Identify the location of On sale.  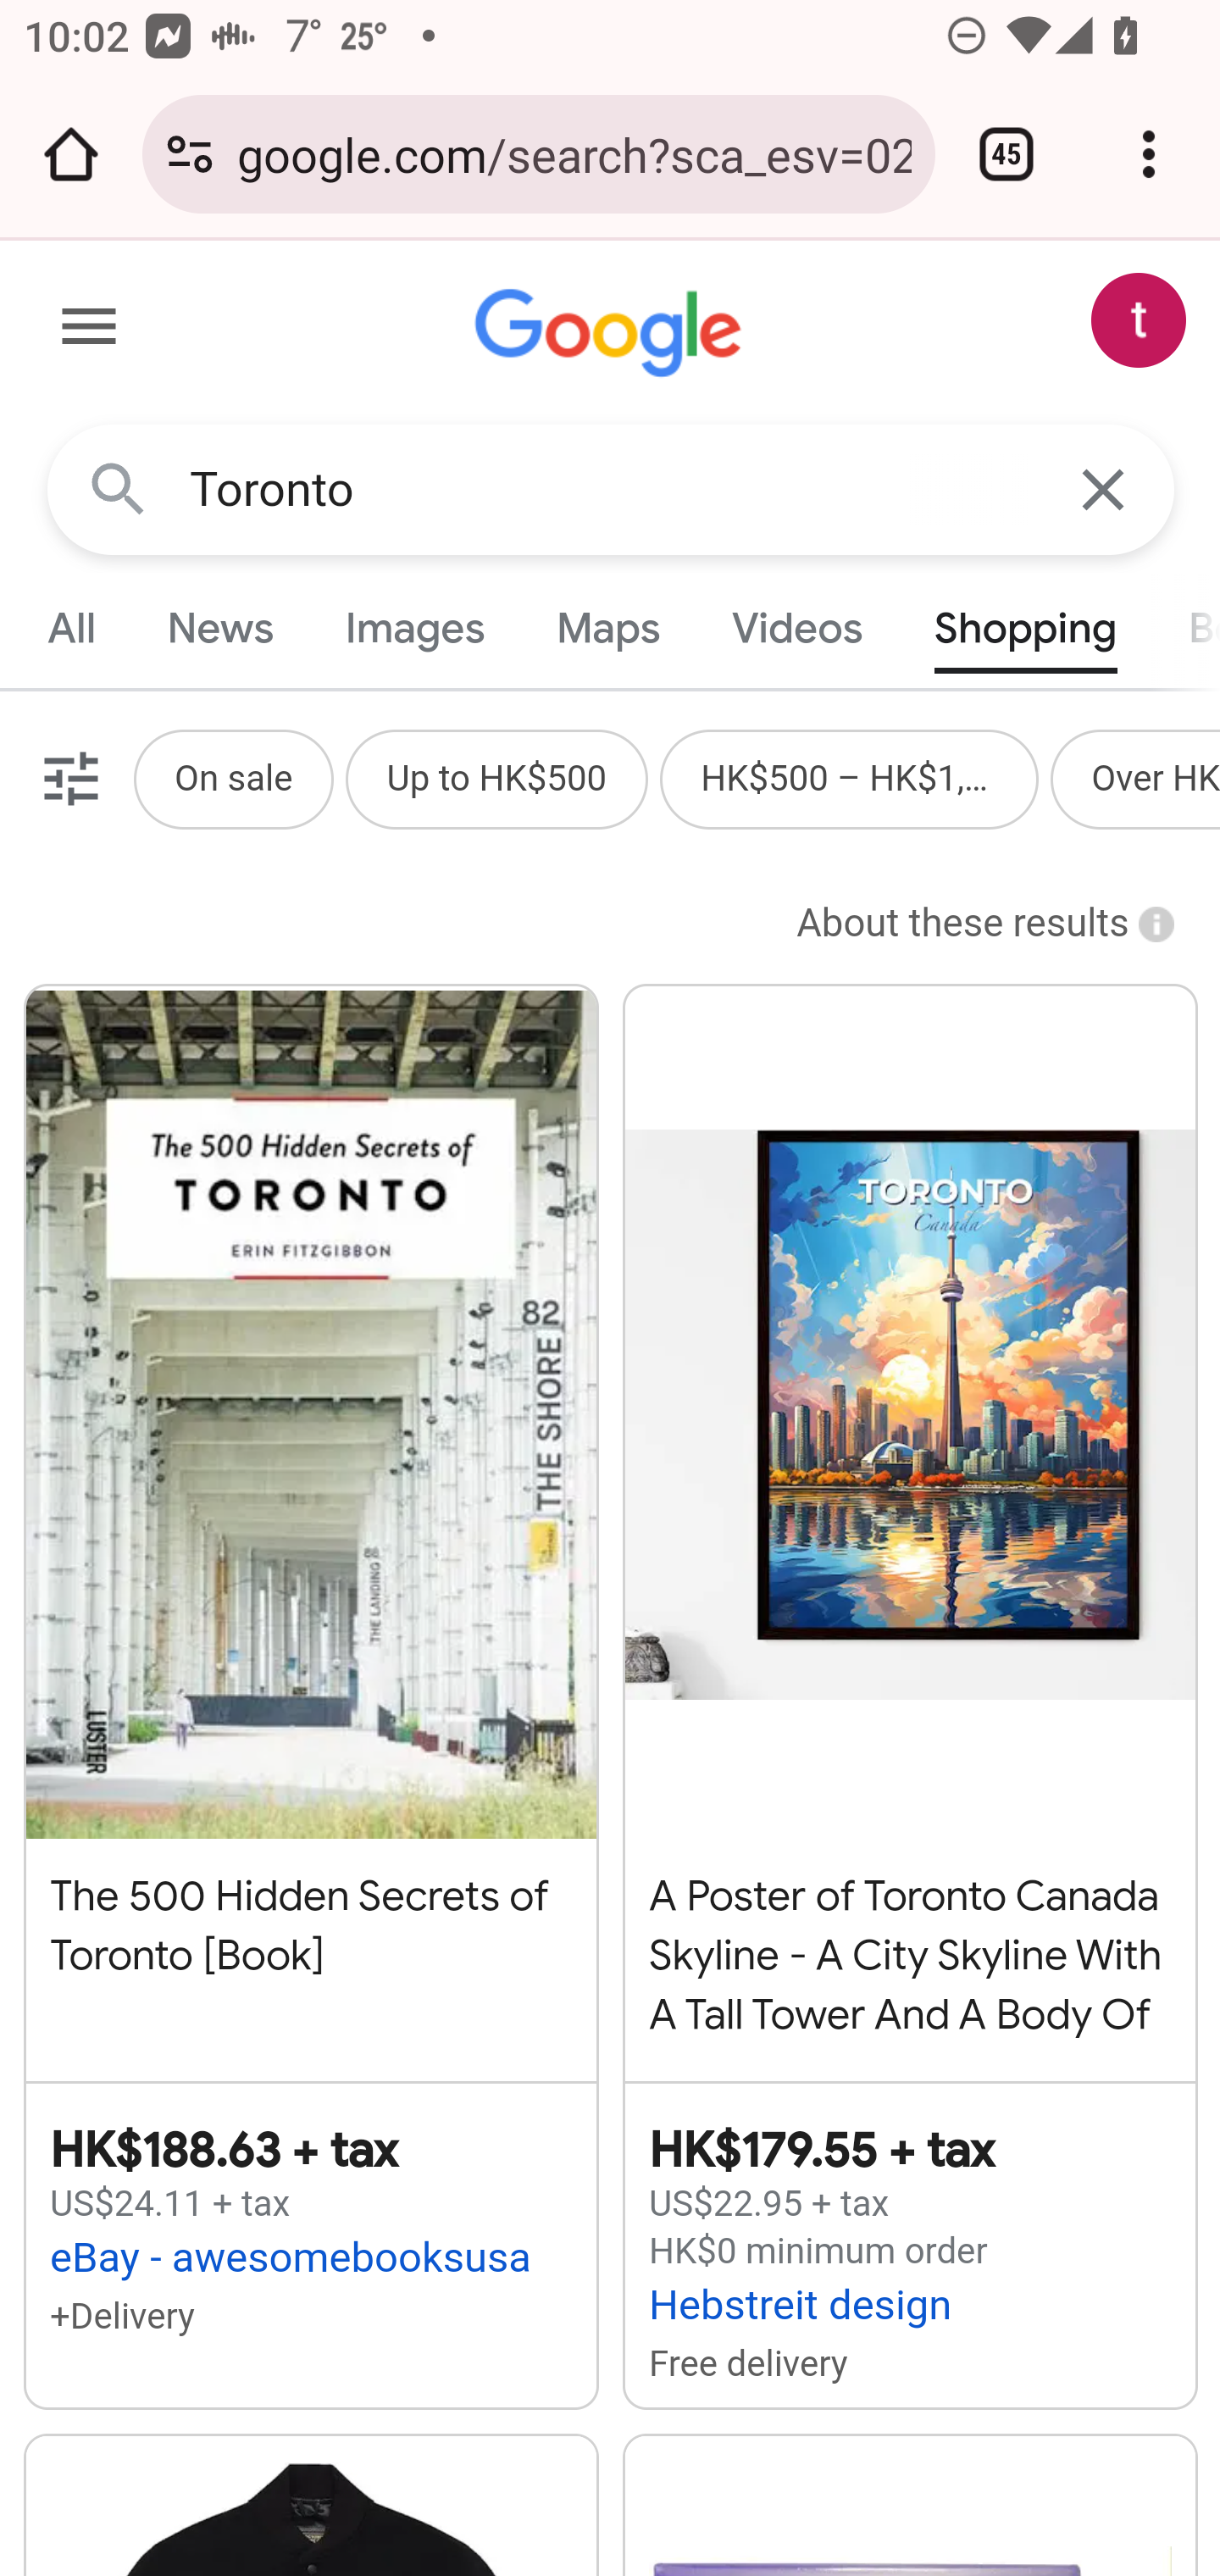
(232, 778).